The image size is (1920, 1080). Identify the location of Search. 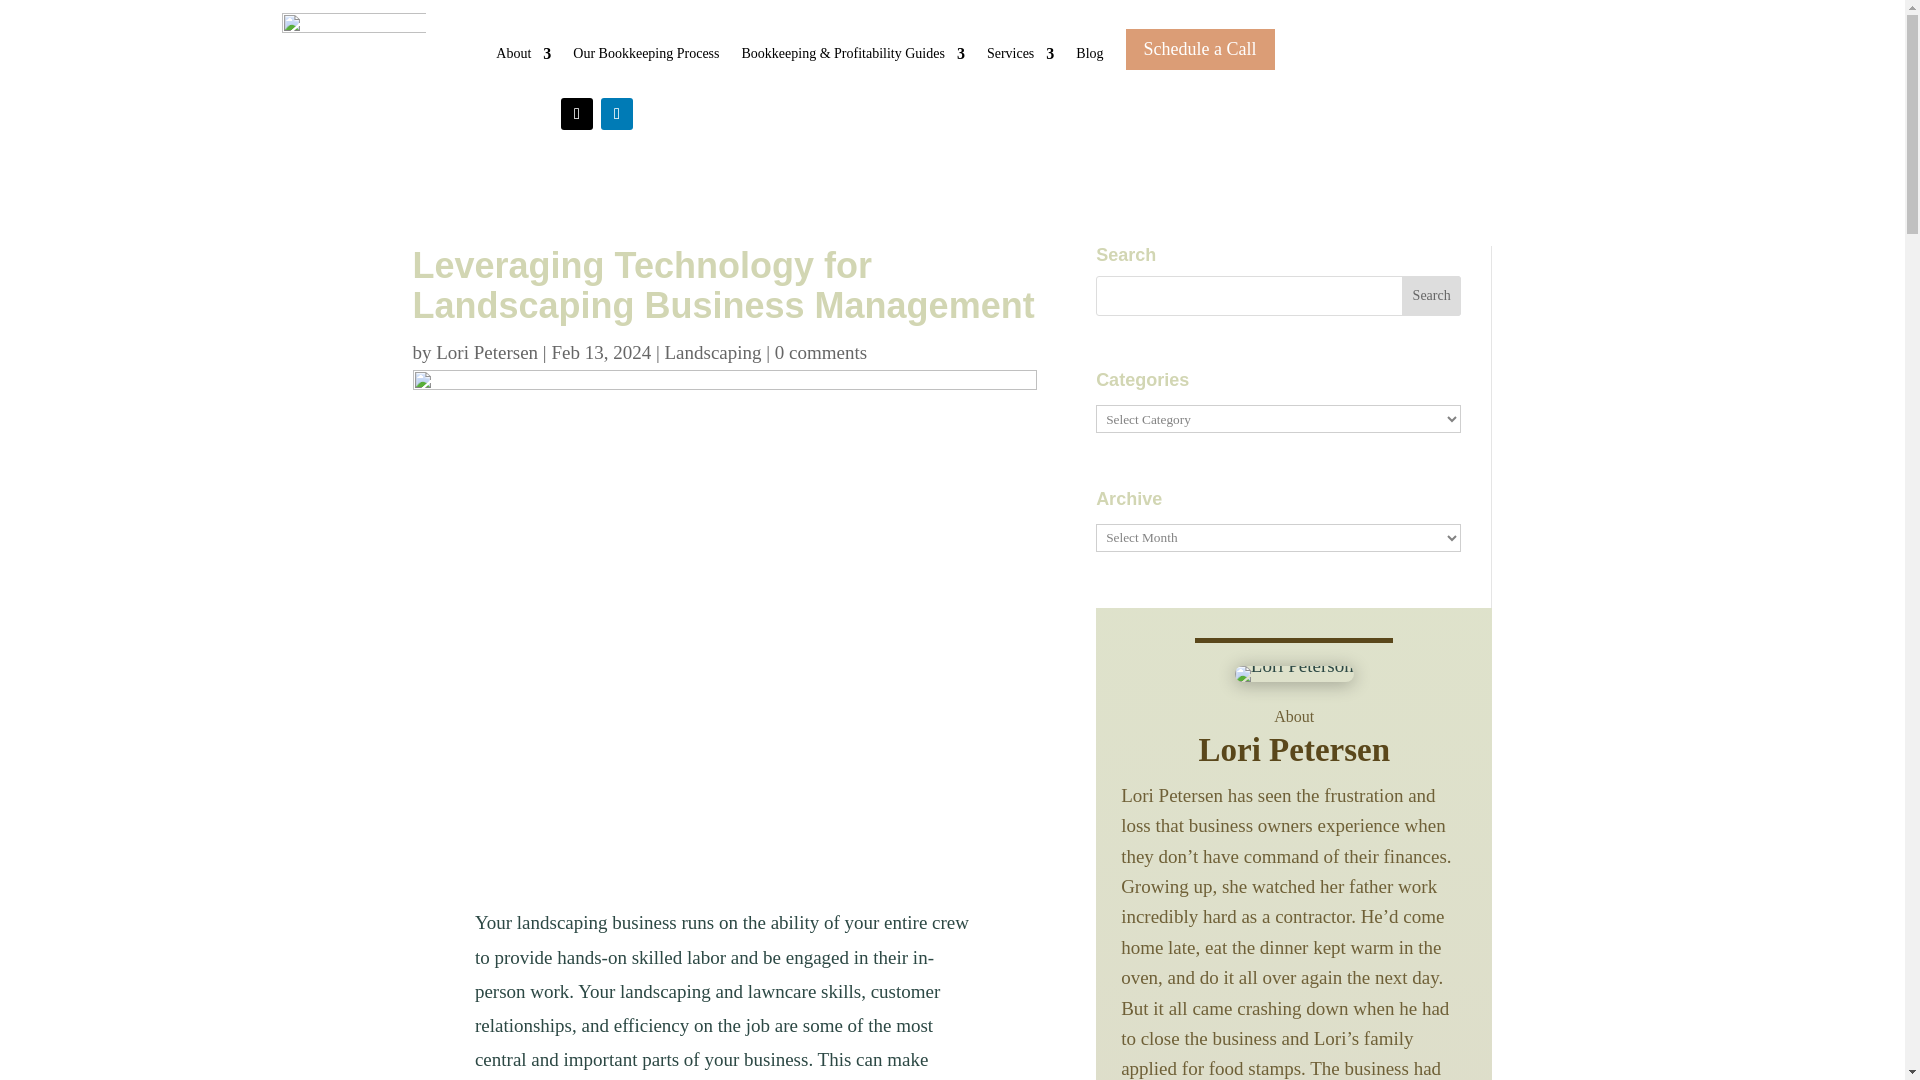
(1431, 296).